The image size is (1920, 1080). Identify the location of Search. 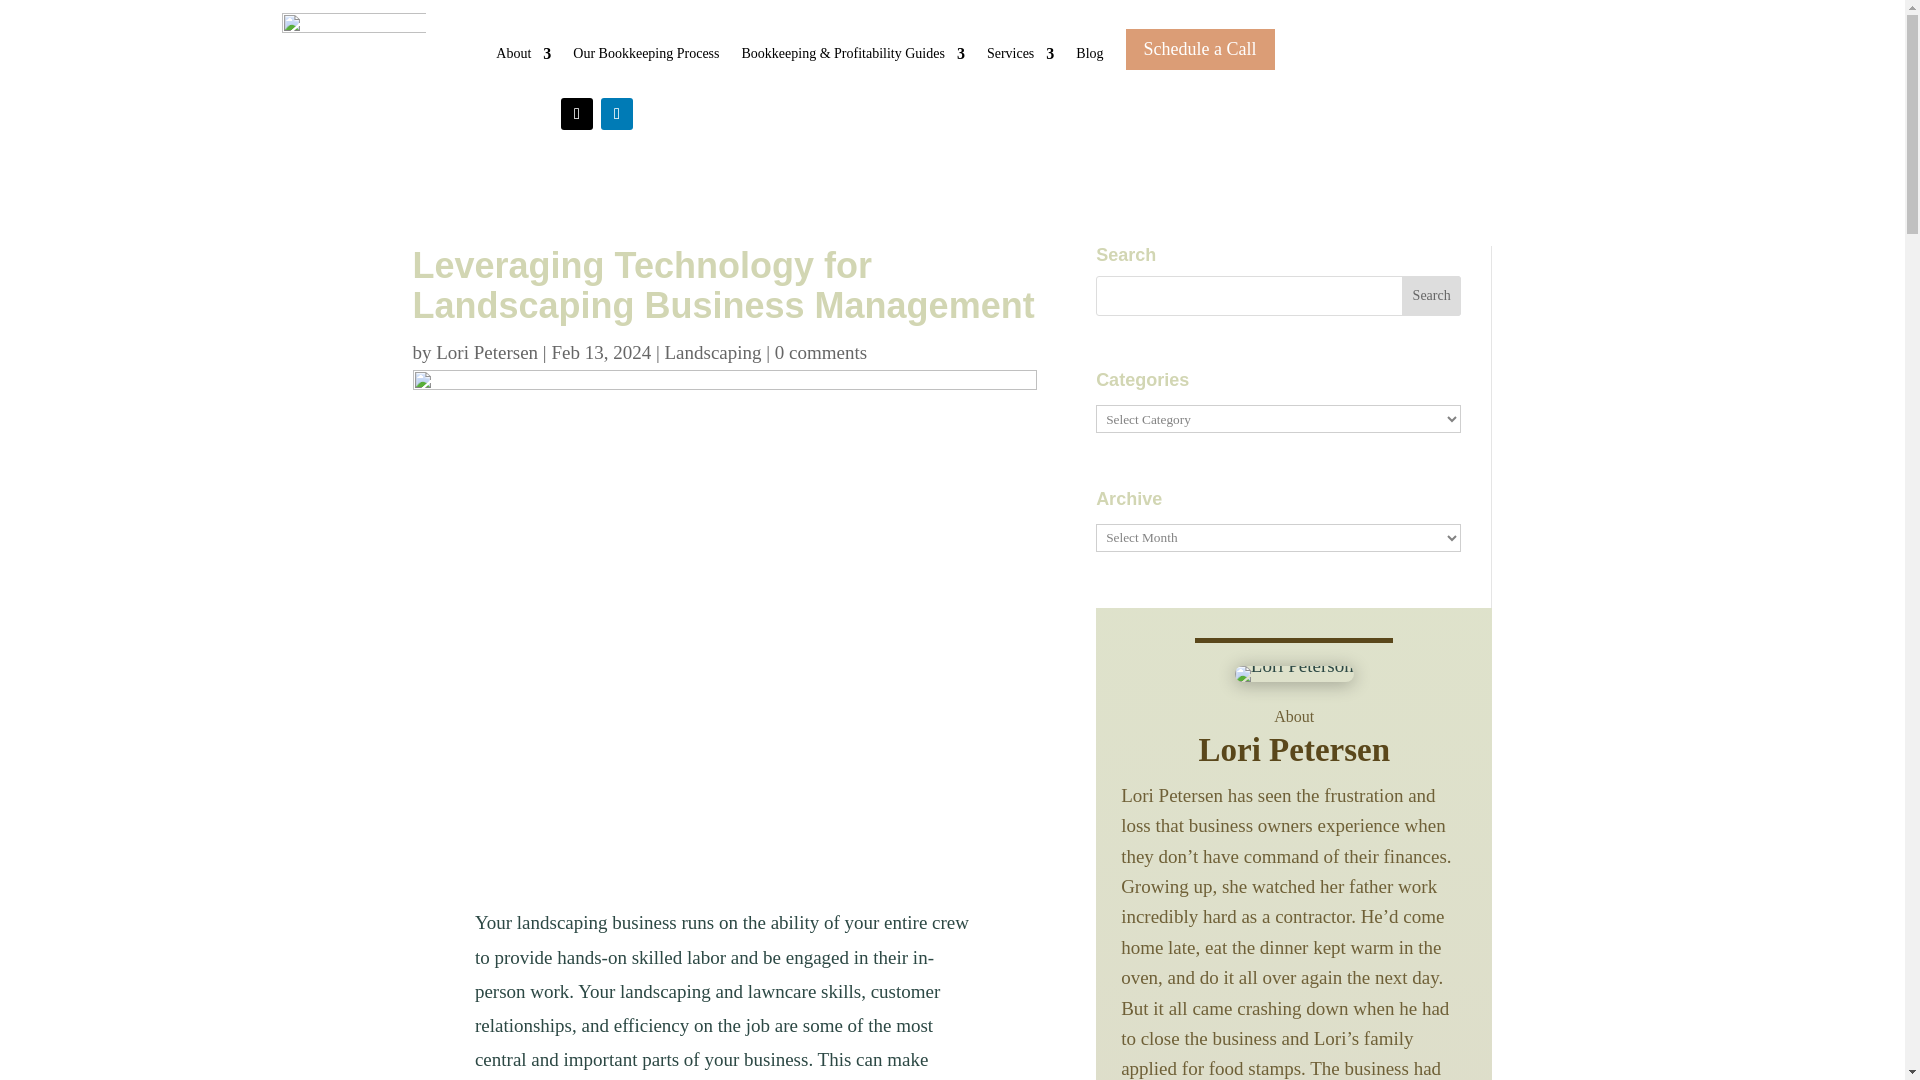
(1431, 296).